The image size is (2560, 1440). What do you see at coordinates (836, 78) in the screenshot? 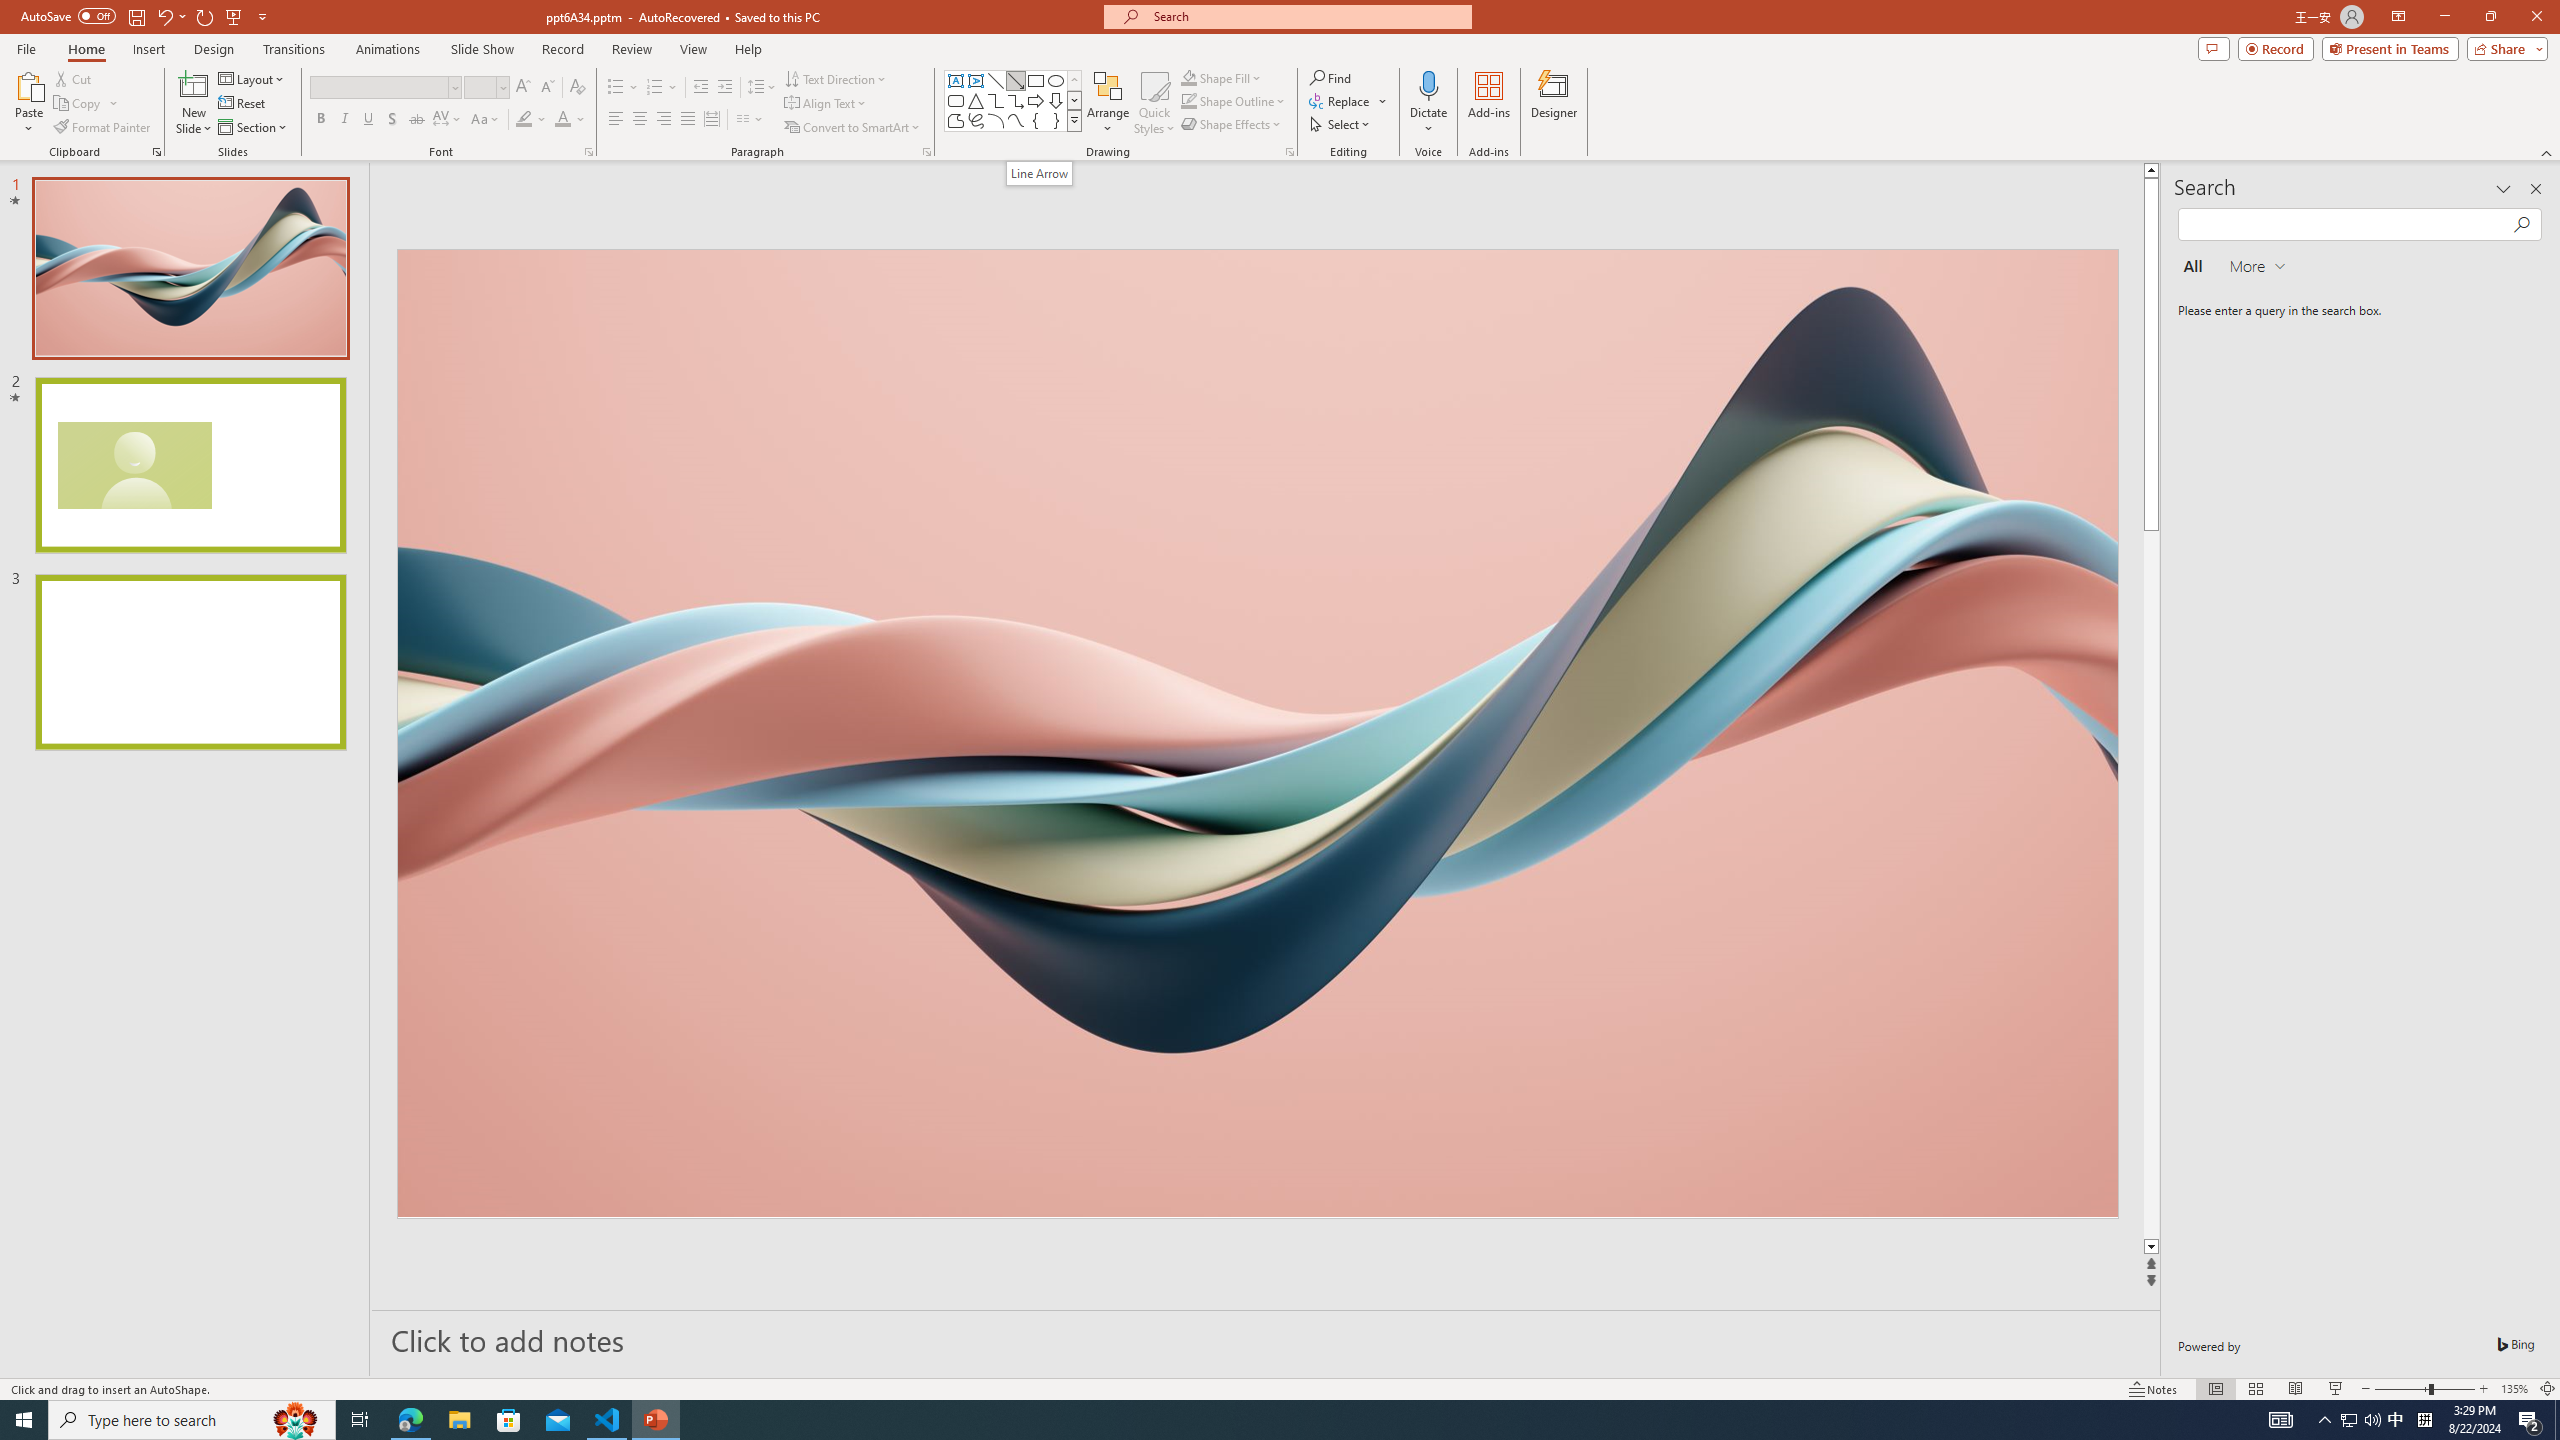
I see `Text Direction` at bounding box center [836, 78].